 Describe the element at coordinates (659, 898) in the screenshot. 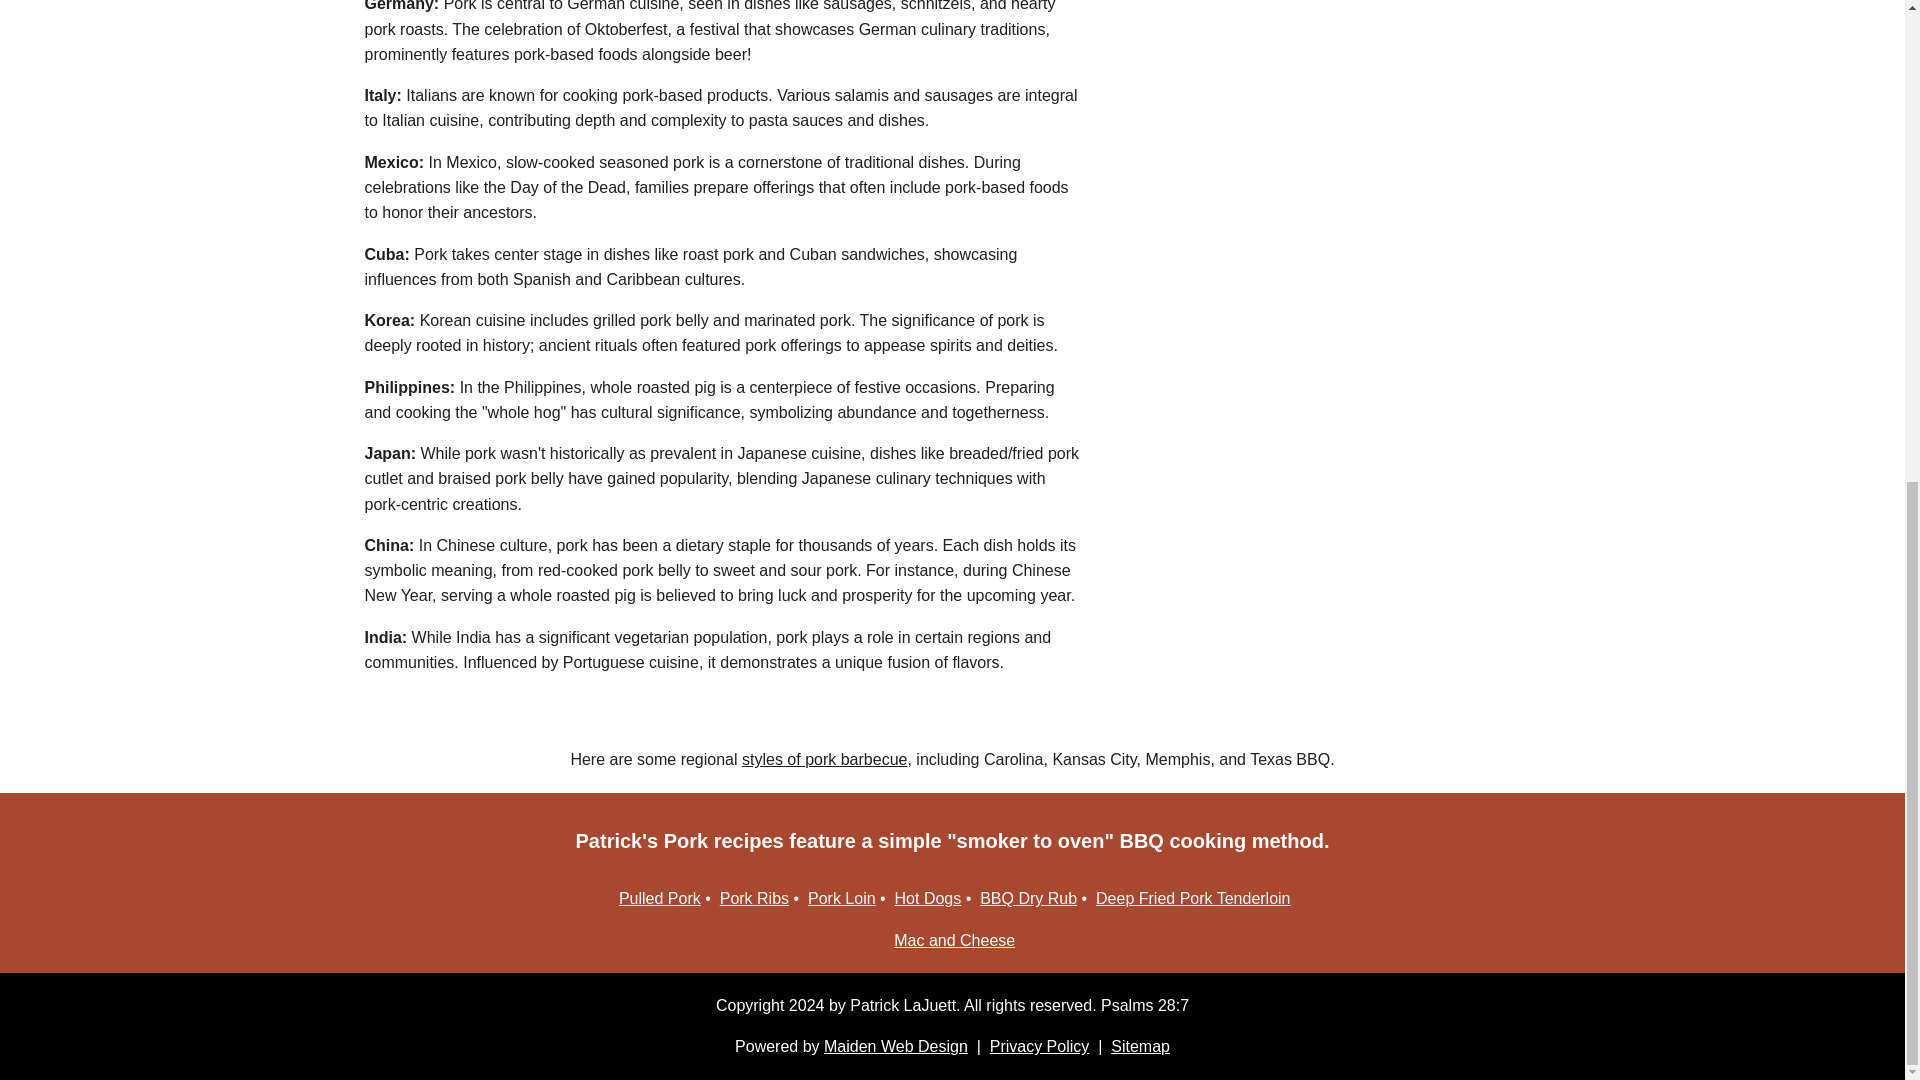

I see `Pulled Pork` at that location.